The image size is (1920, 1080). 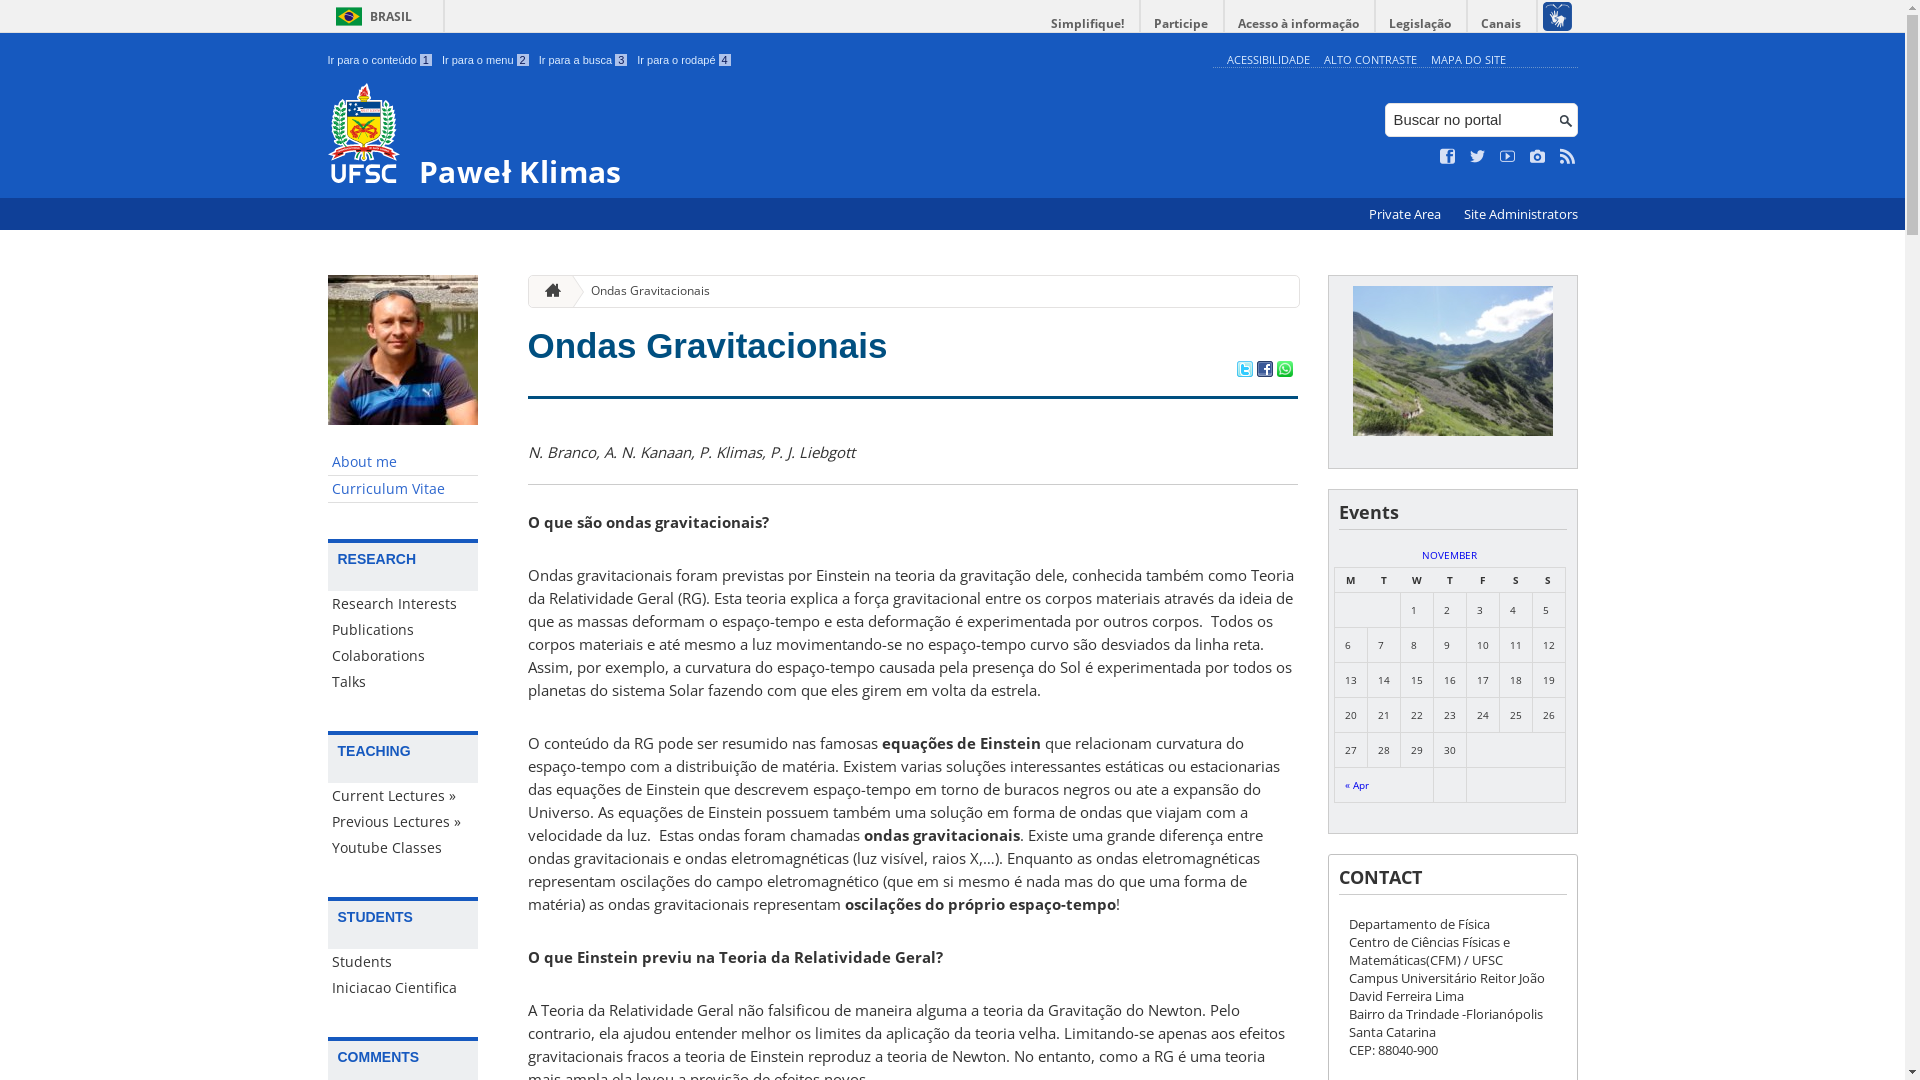 I want to click on Simplifique!, so click(x=1088, y=24).